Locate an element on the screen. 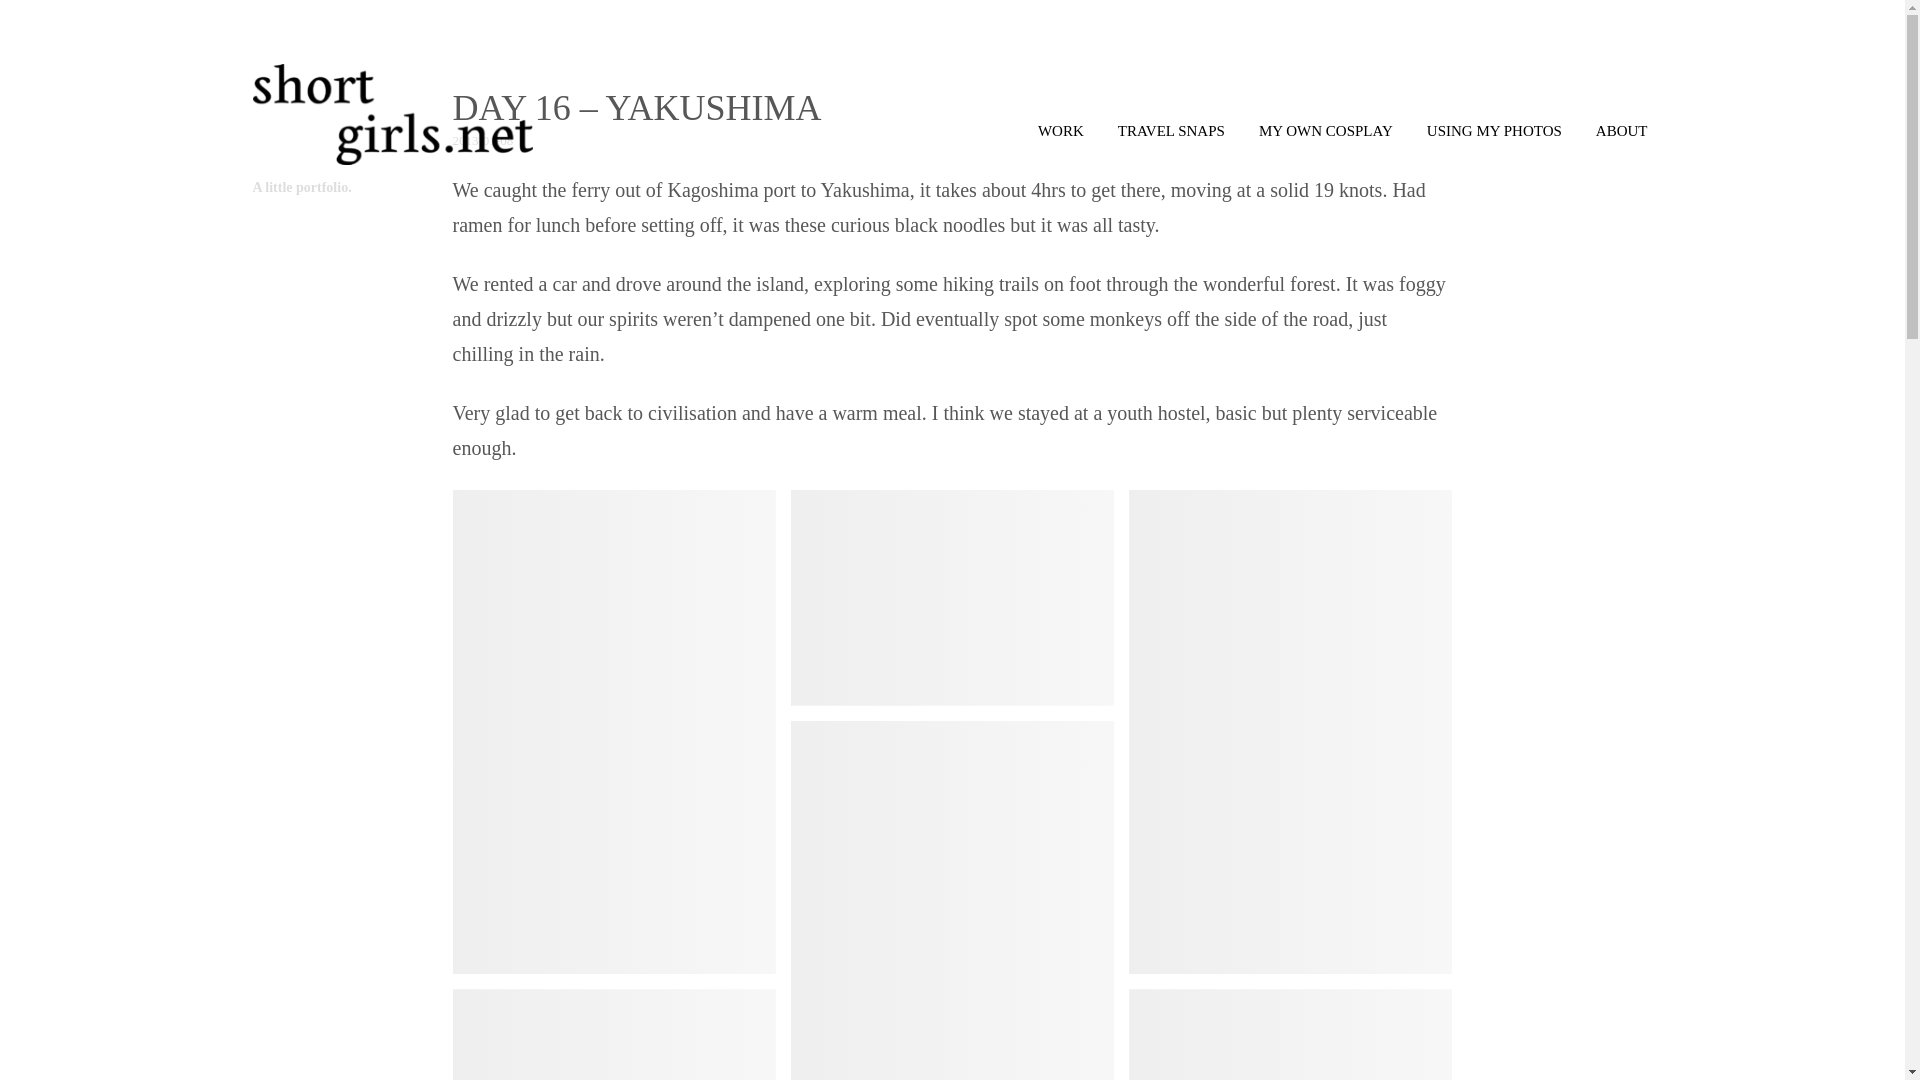  USING MY PHOTOS is located at coordinates (1494, 130).